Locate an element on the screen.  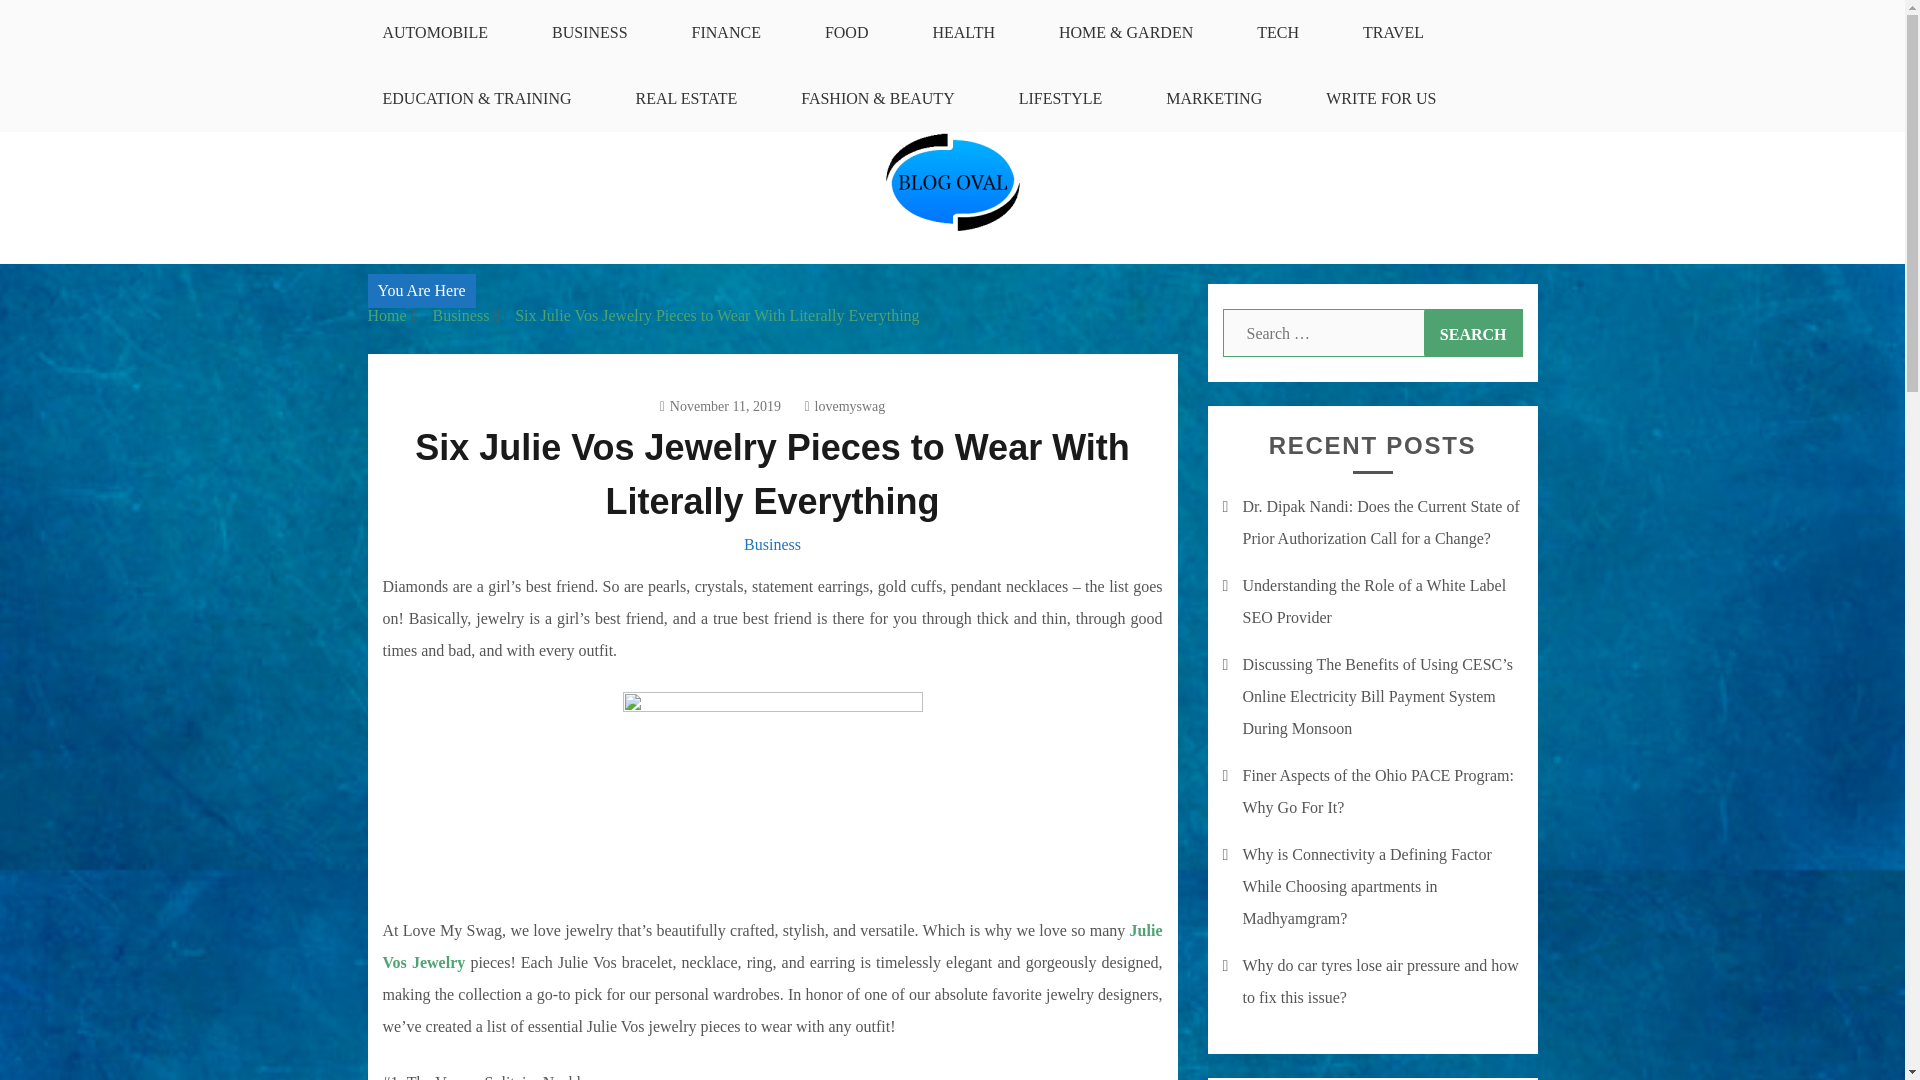
REAL ESTATE is located at coordinates (687, 98).